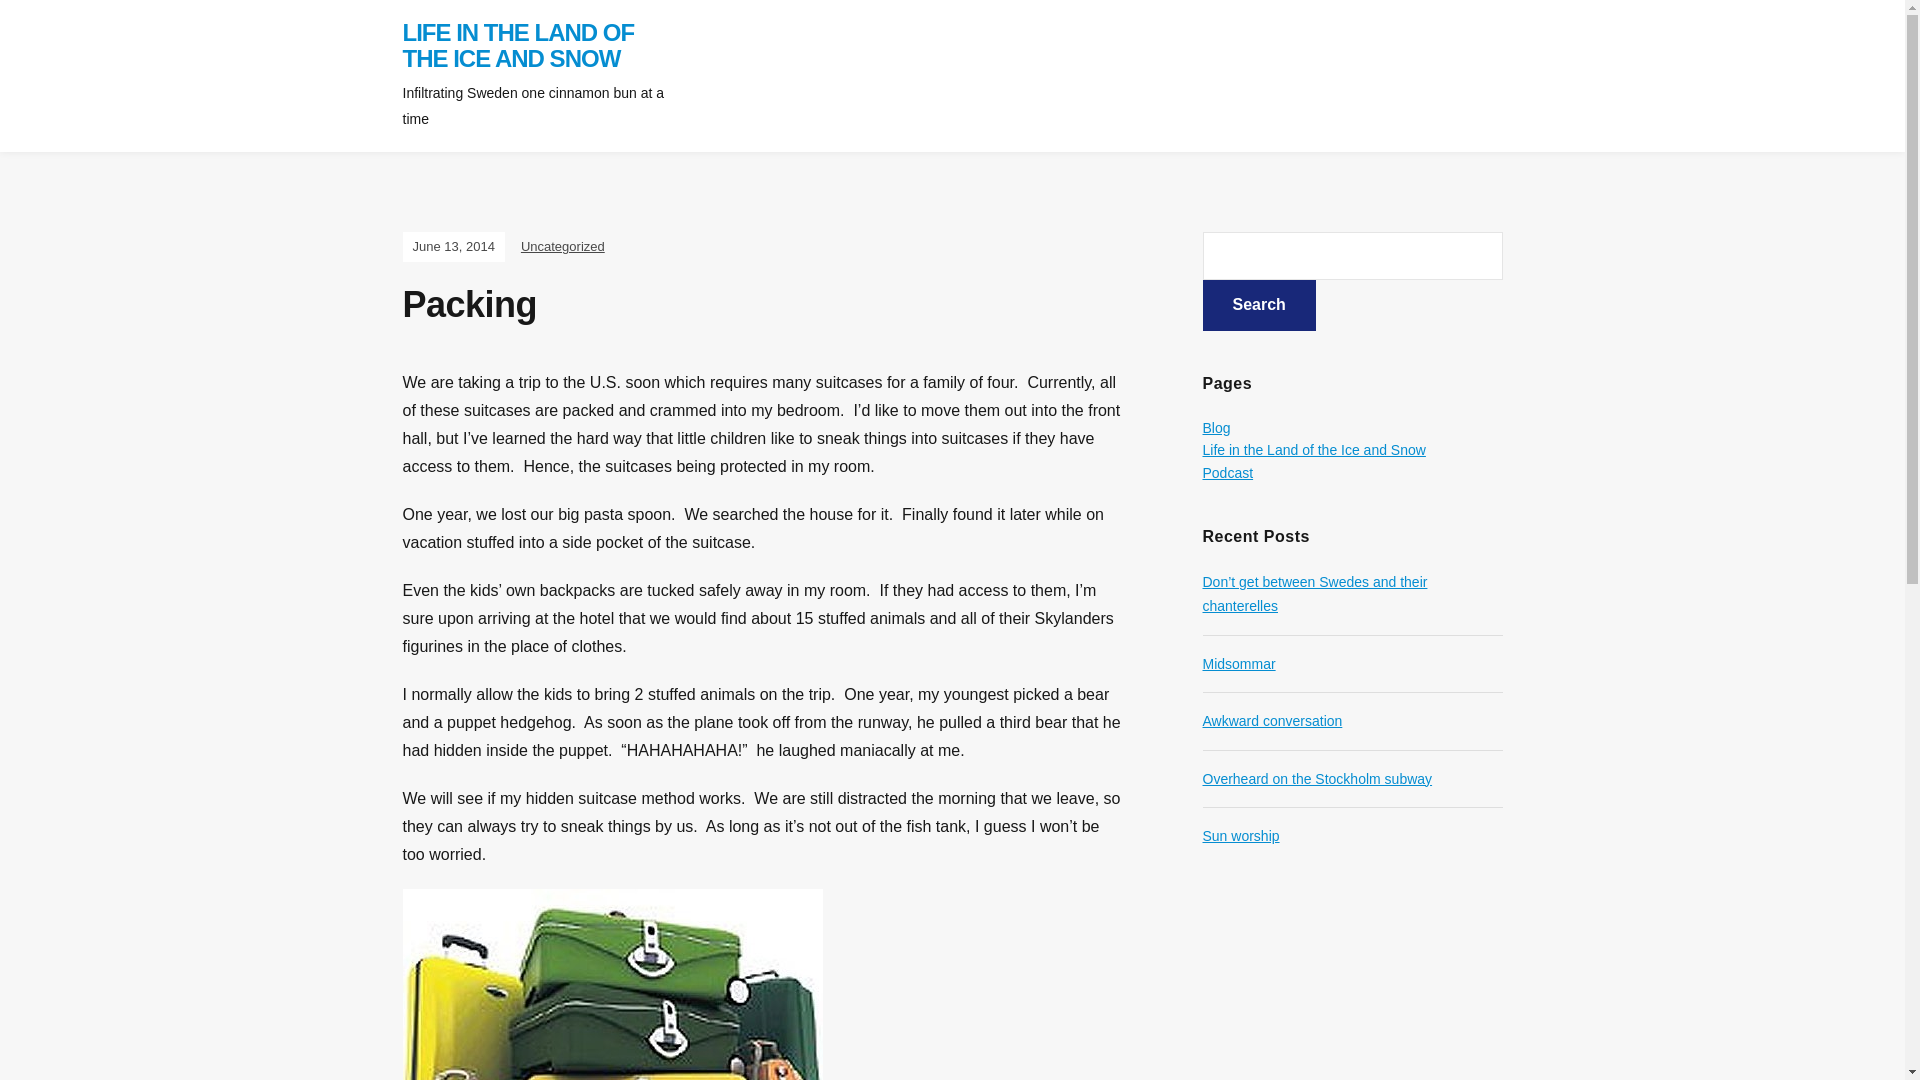  Describe the element at coordinates (1240, 836) in the screenshot. I see `Sun worship` at that location.